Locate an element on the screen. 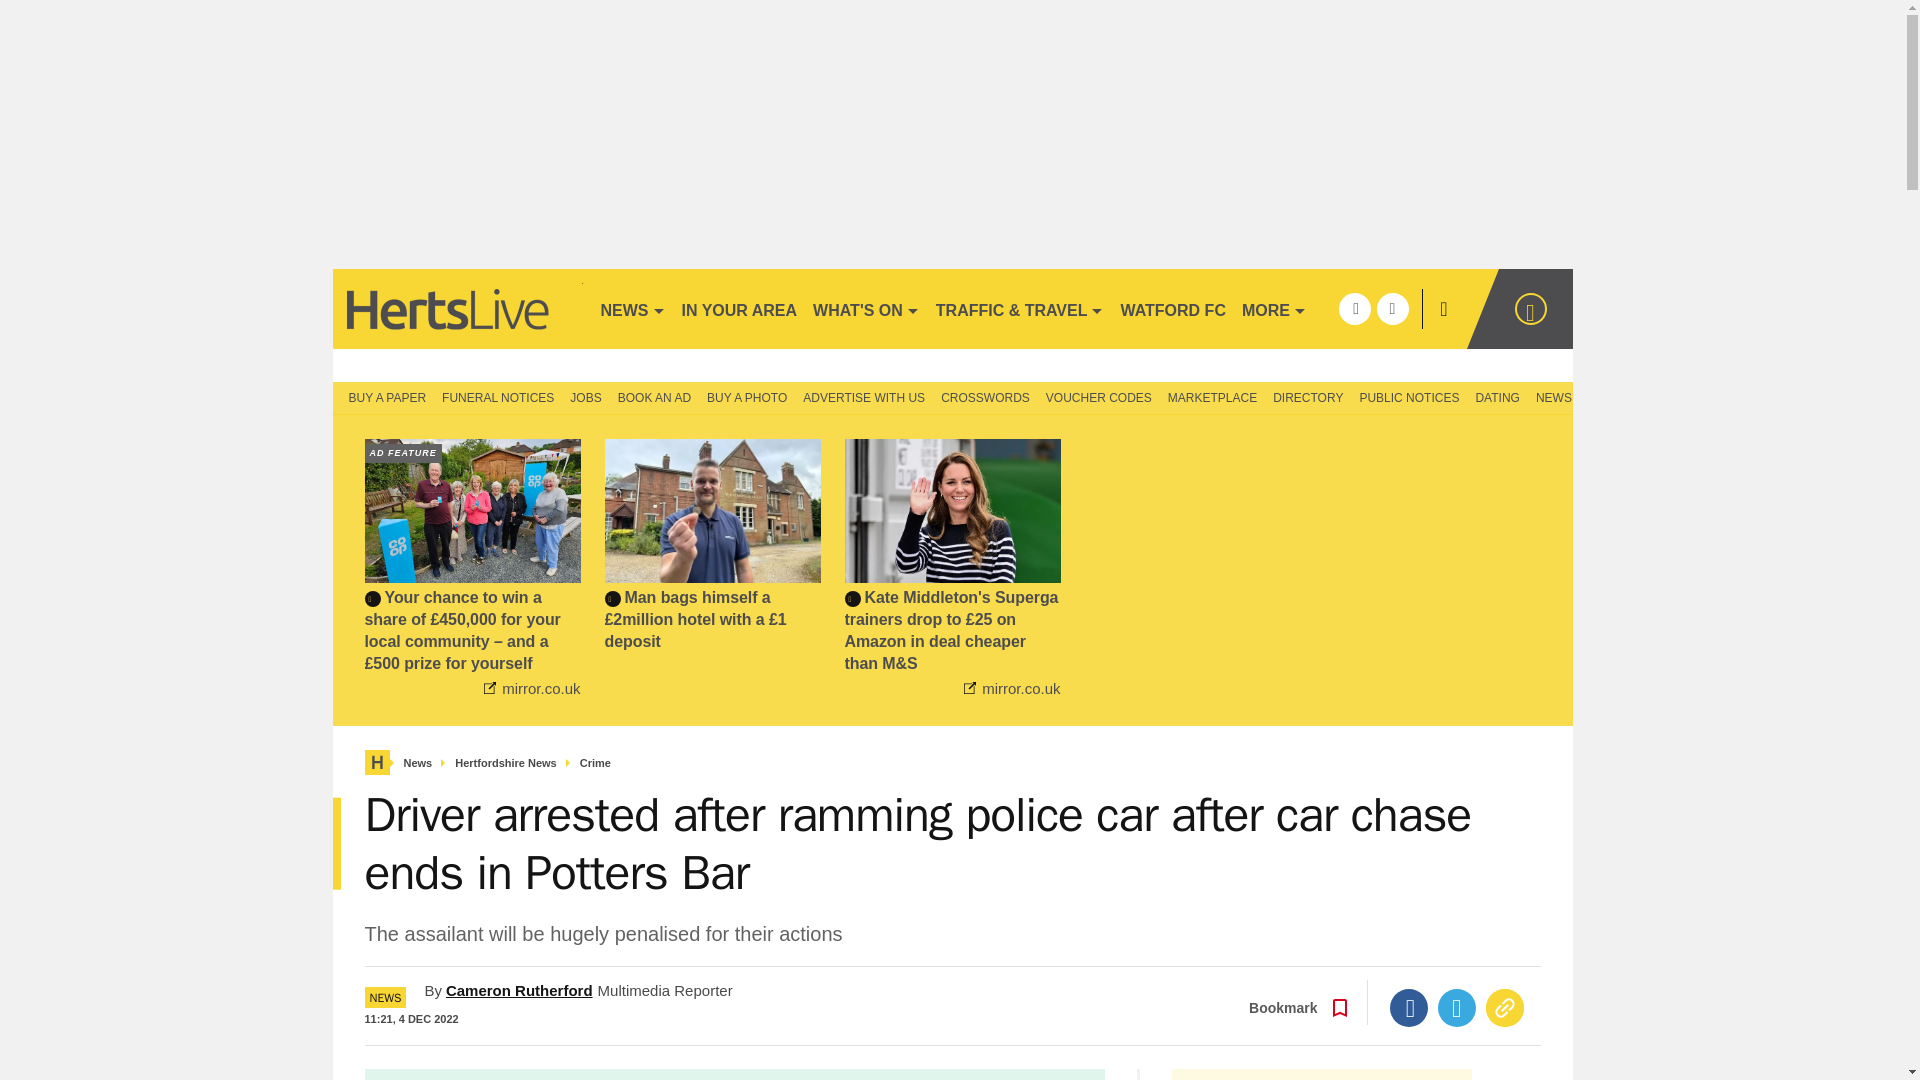 The width and height of the screenshot is (1920, 1080). Facebook is located at coordinates (1409, 1008).